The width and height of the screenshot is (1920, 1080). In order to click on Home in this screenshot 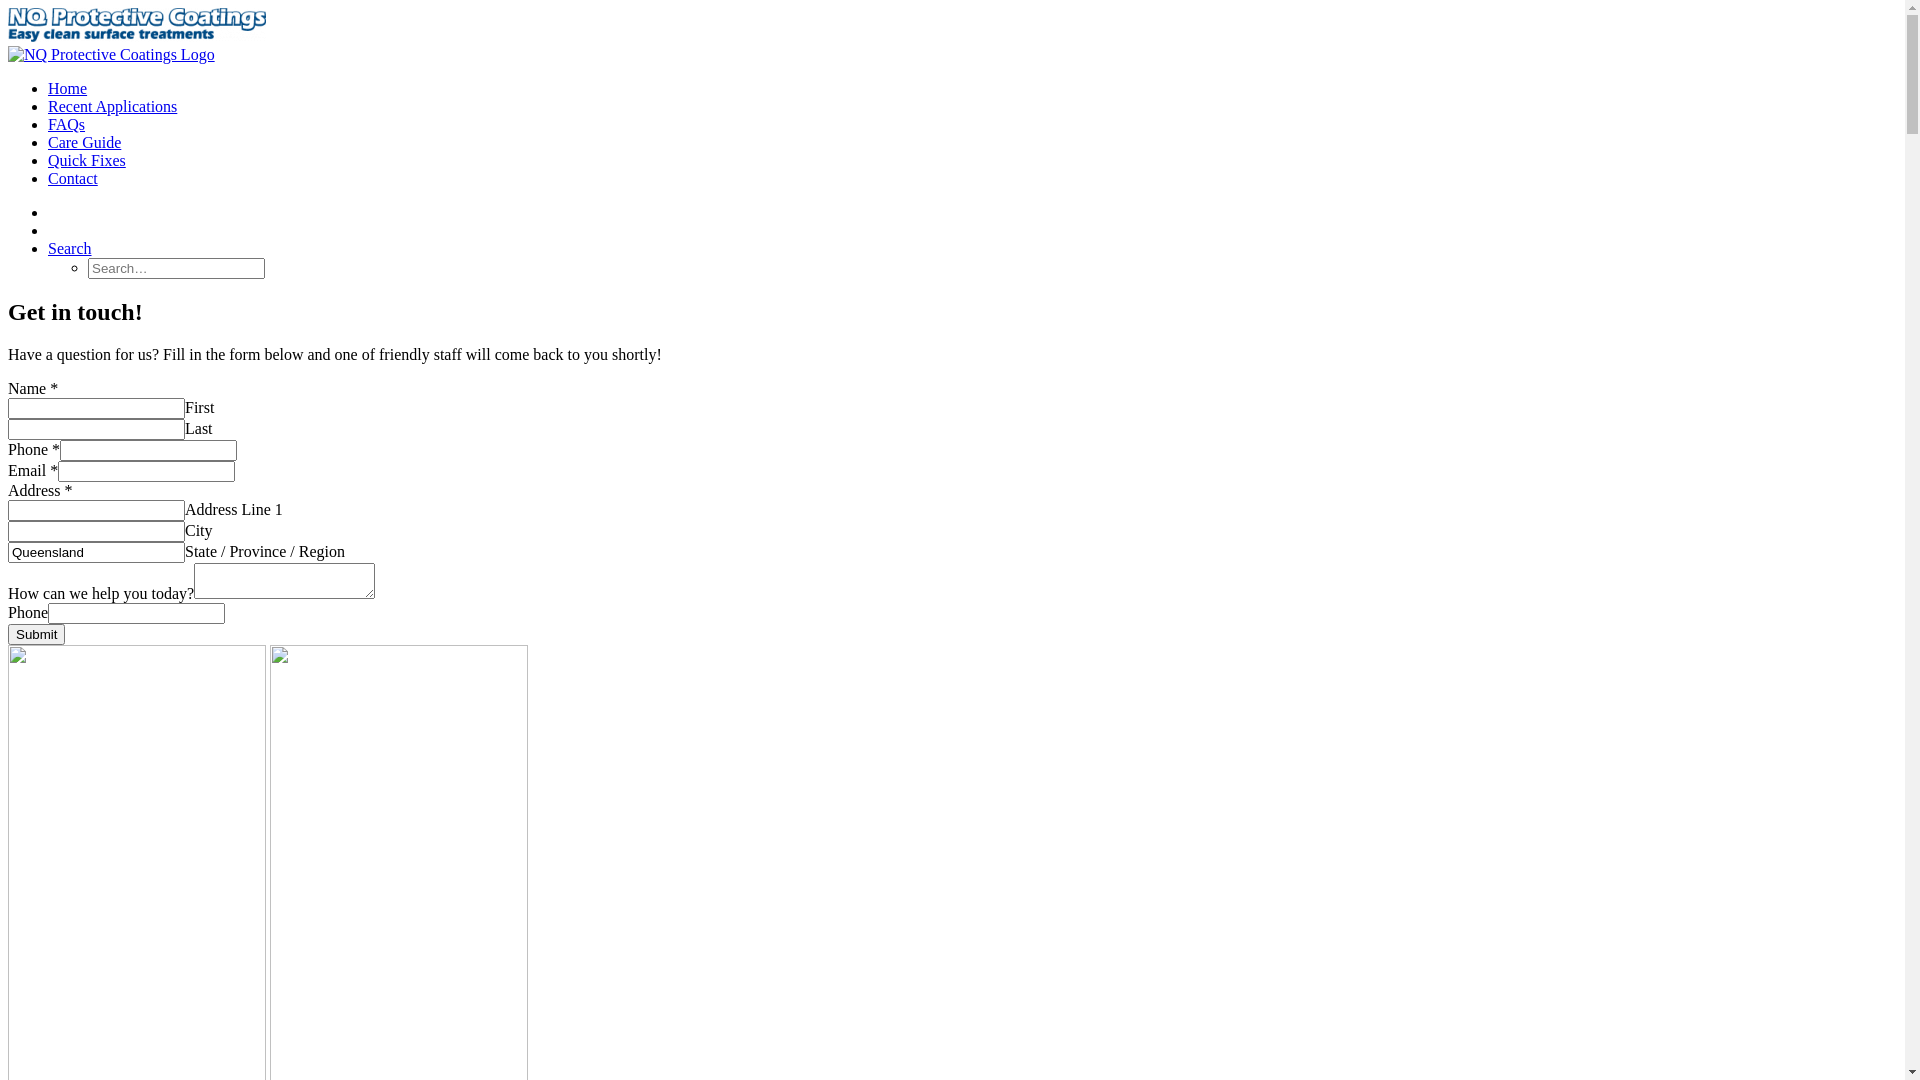, I will do `click(68, 88)`.